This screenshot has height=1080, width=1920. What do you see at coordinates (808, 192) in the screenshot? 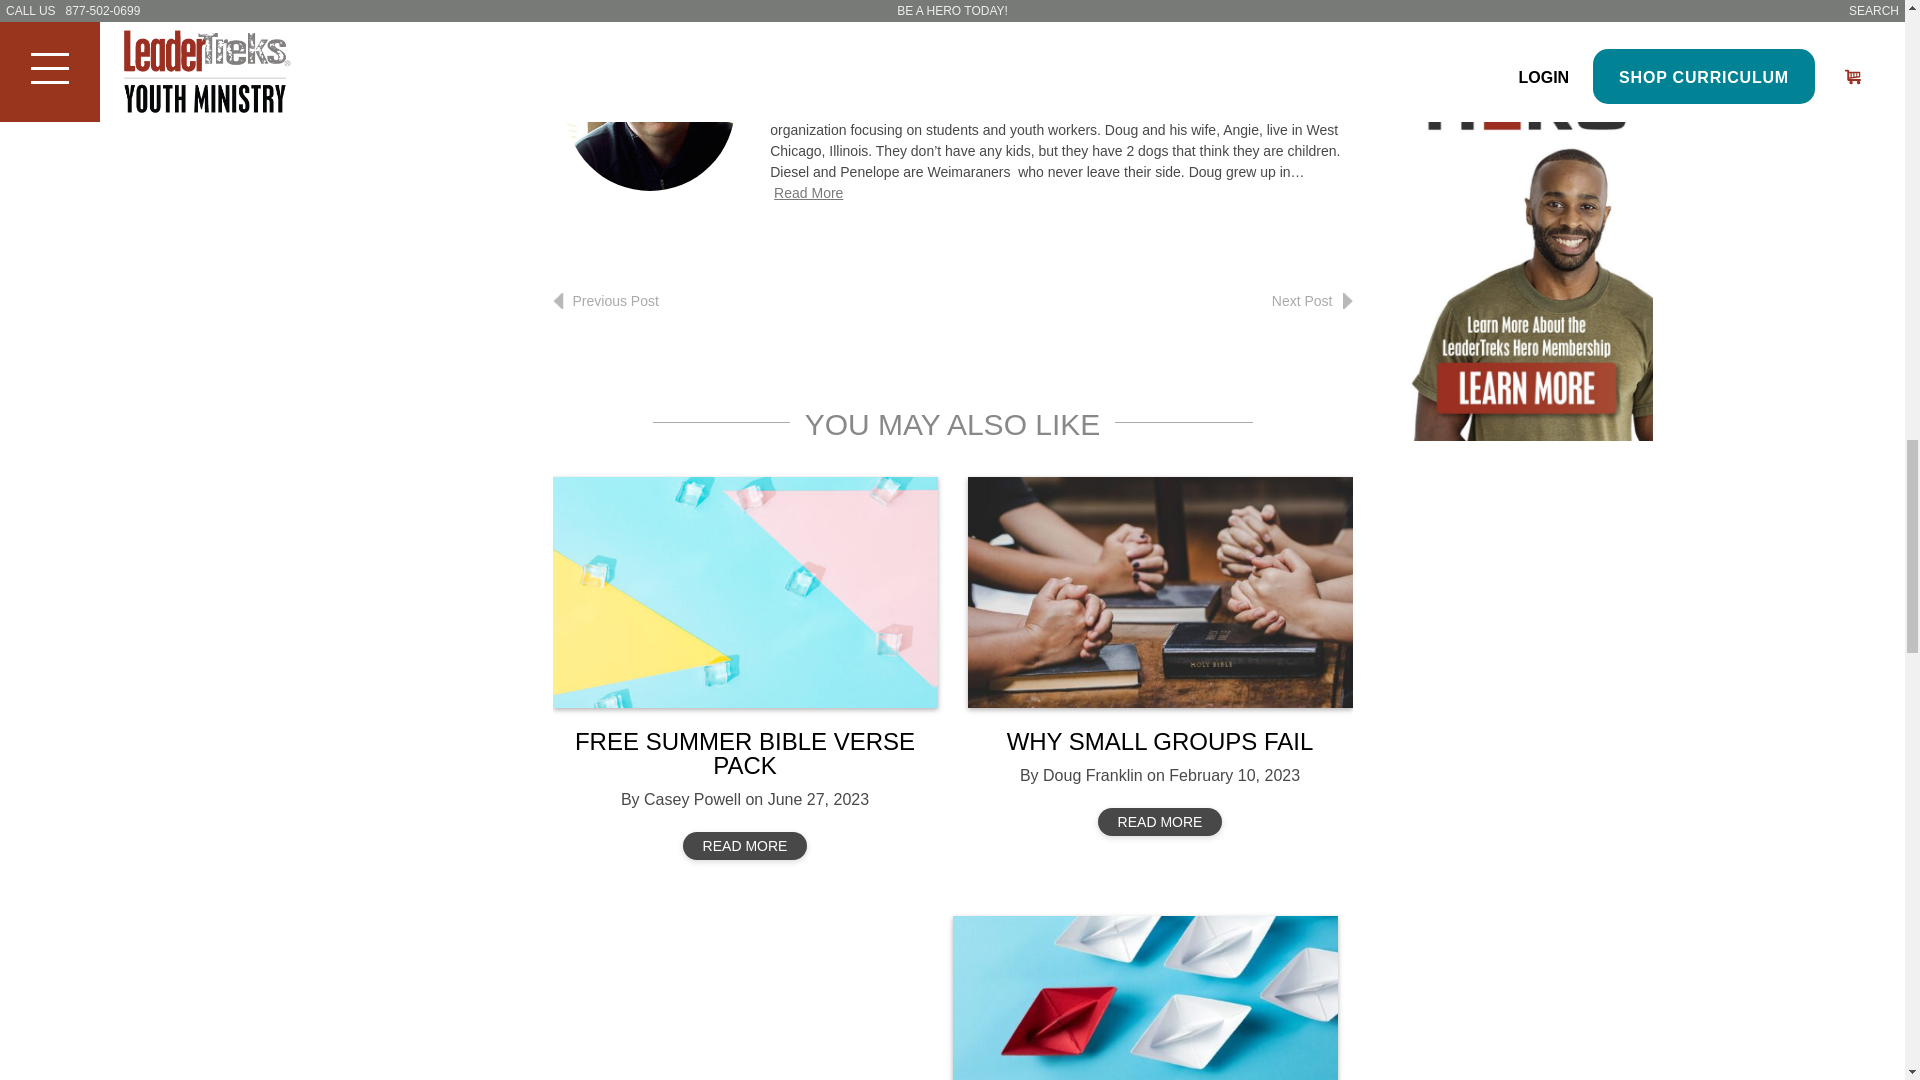
I see `Read More` at bounding box center [808, 192].